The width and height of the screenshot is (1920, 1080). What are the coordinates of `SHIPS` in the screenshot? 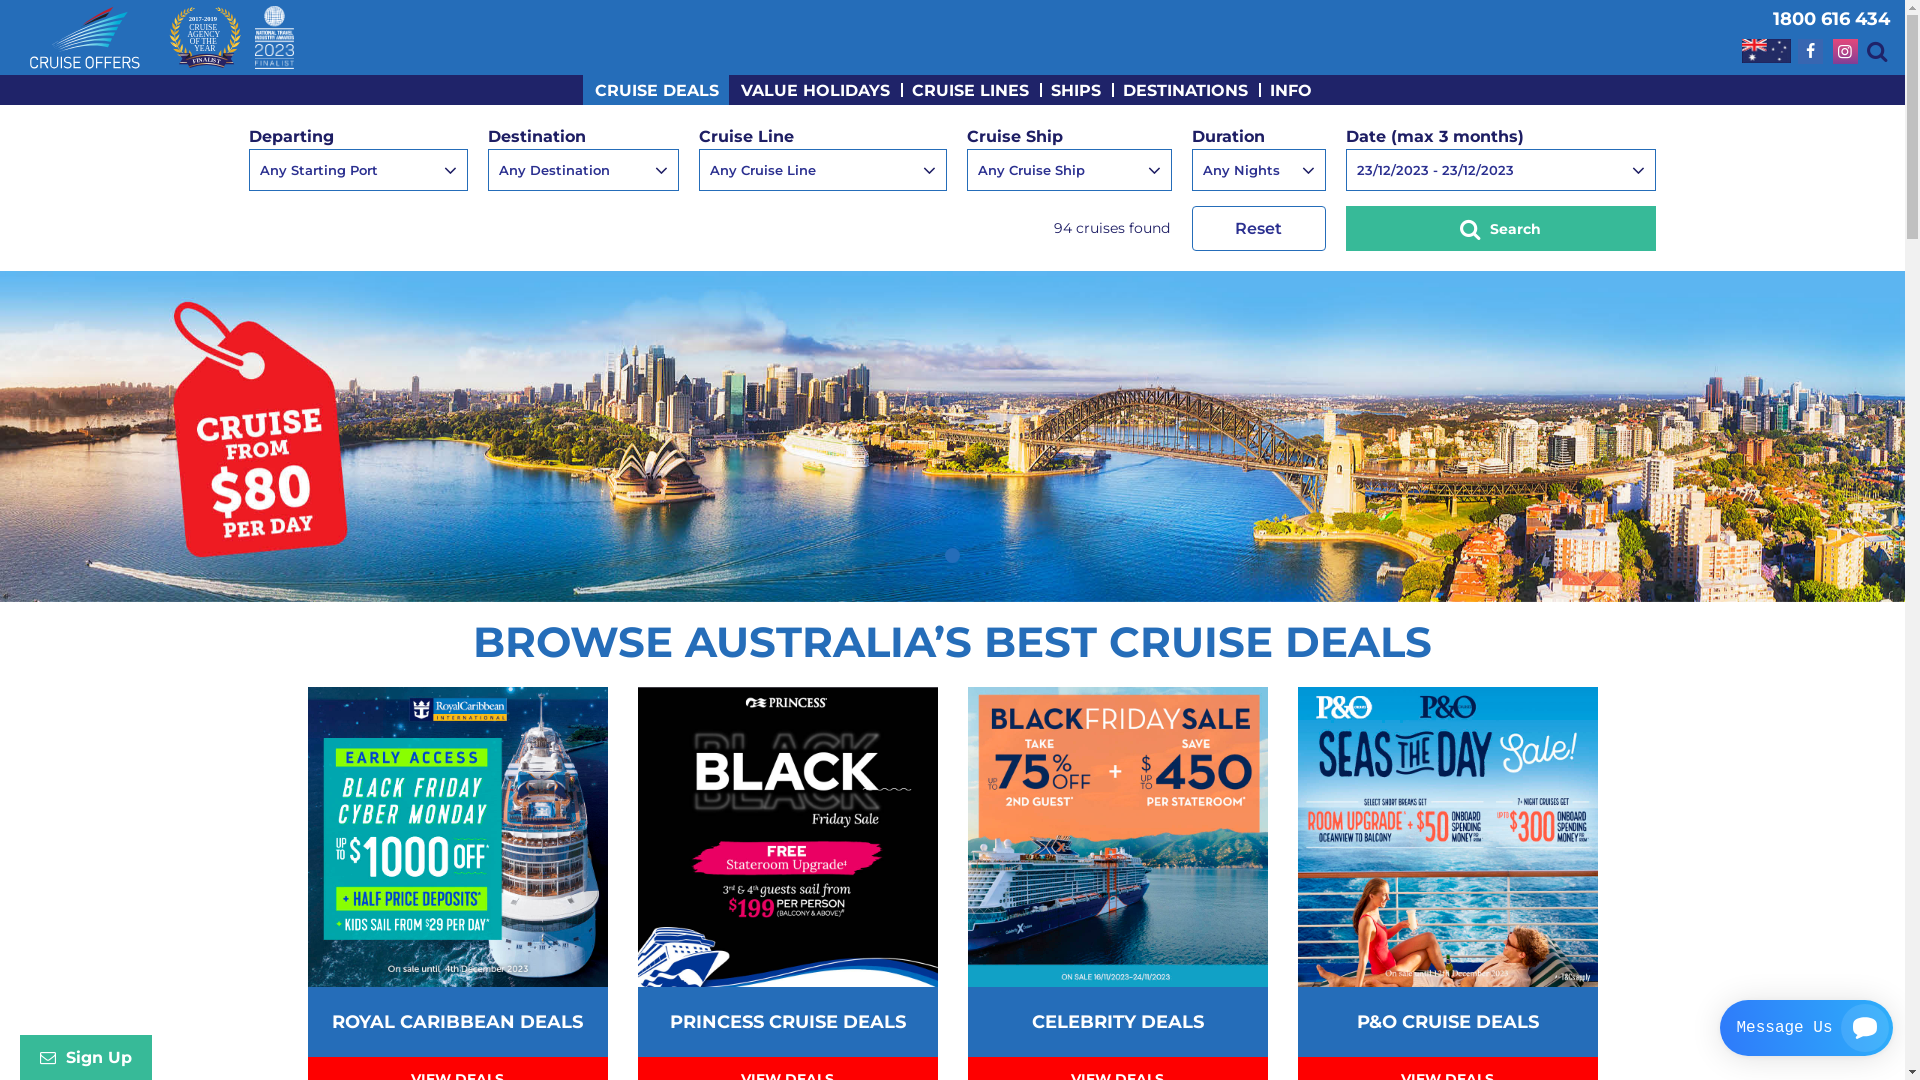 It's located at (1075, 90).